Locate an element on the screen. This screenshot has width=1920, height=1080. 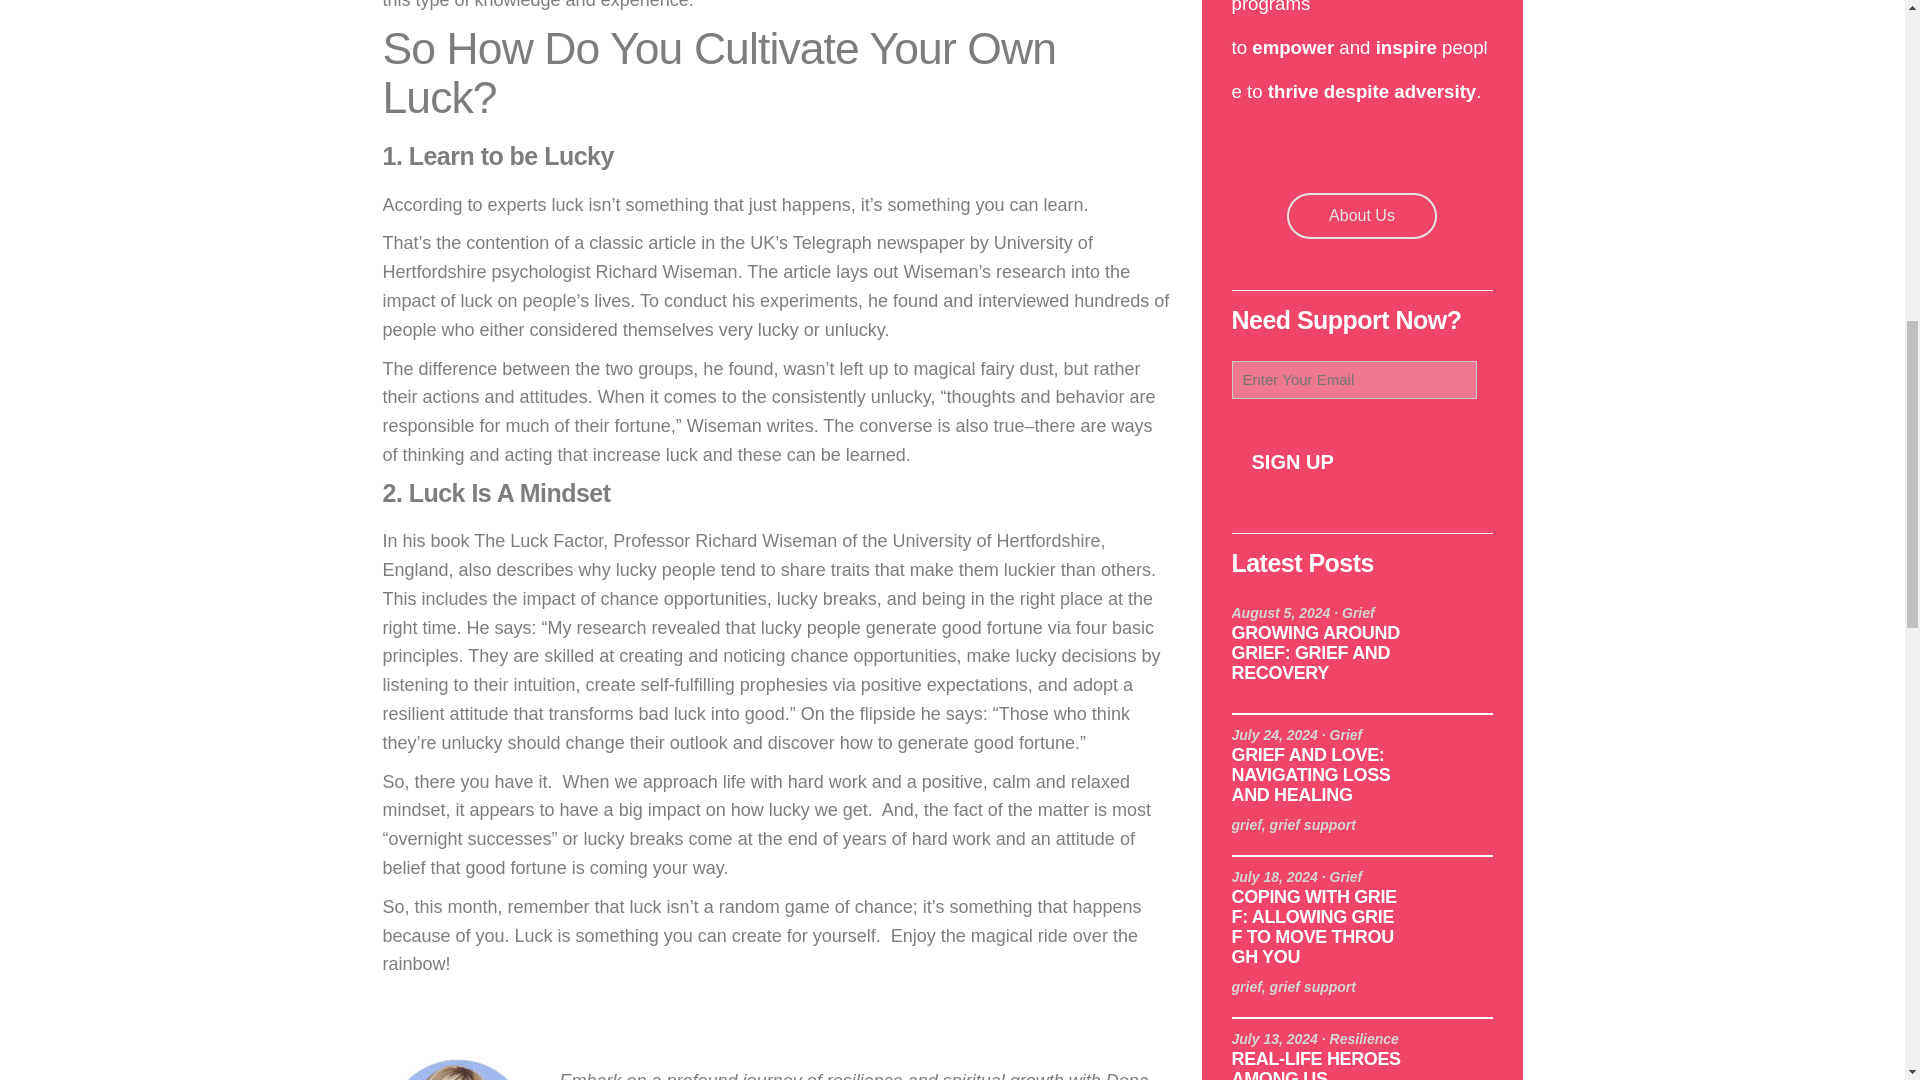
GROWING AROUND GRIEF: GRIEF AND RECOVERY is located at coordinates (1316, 652).